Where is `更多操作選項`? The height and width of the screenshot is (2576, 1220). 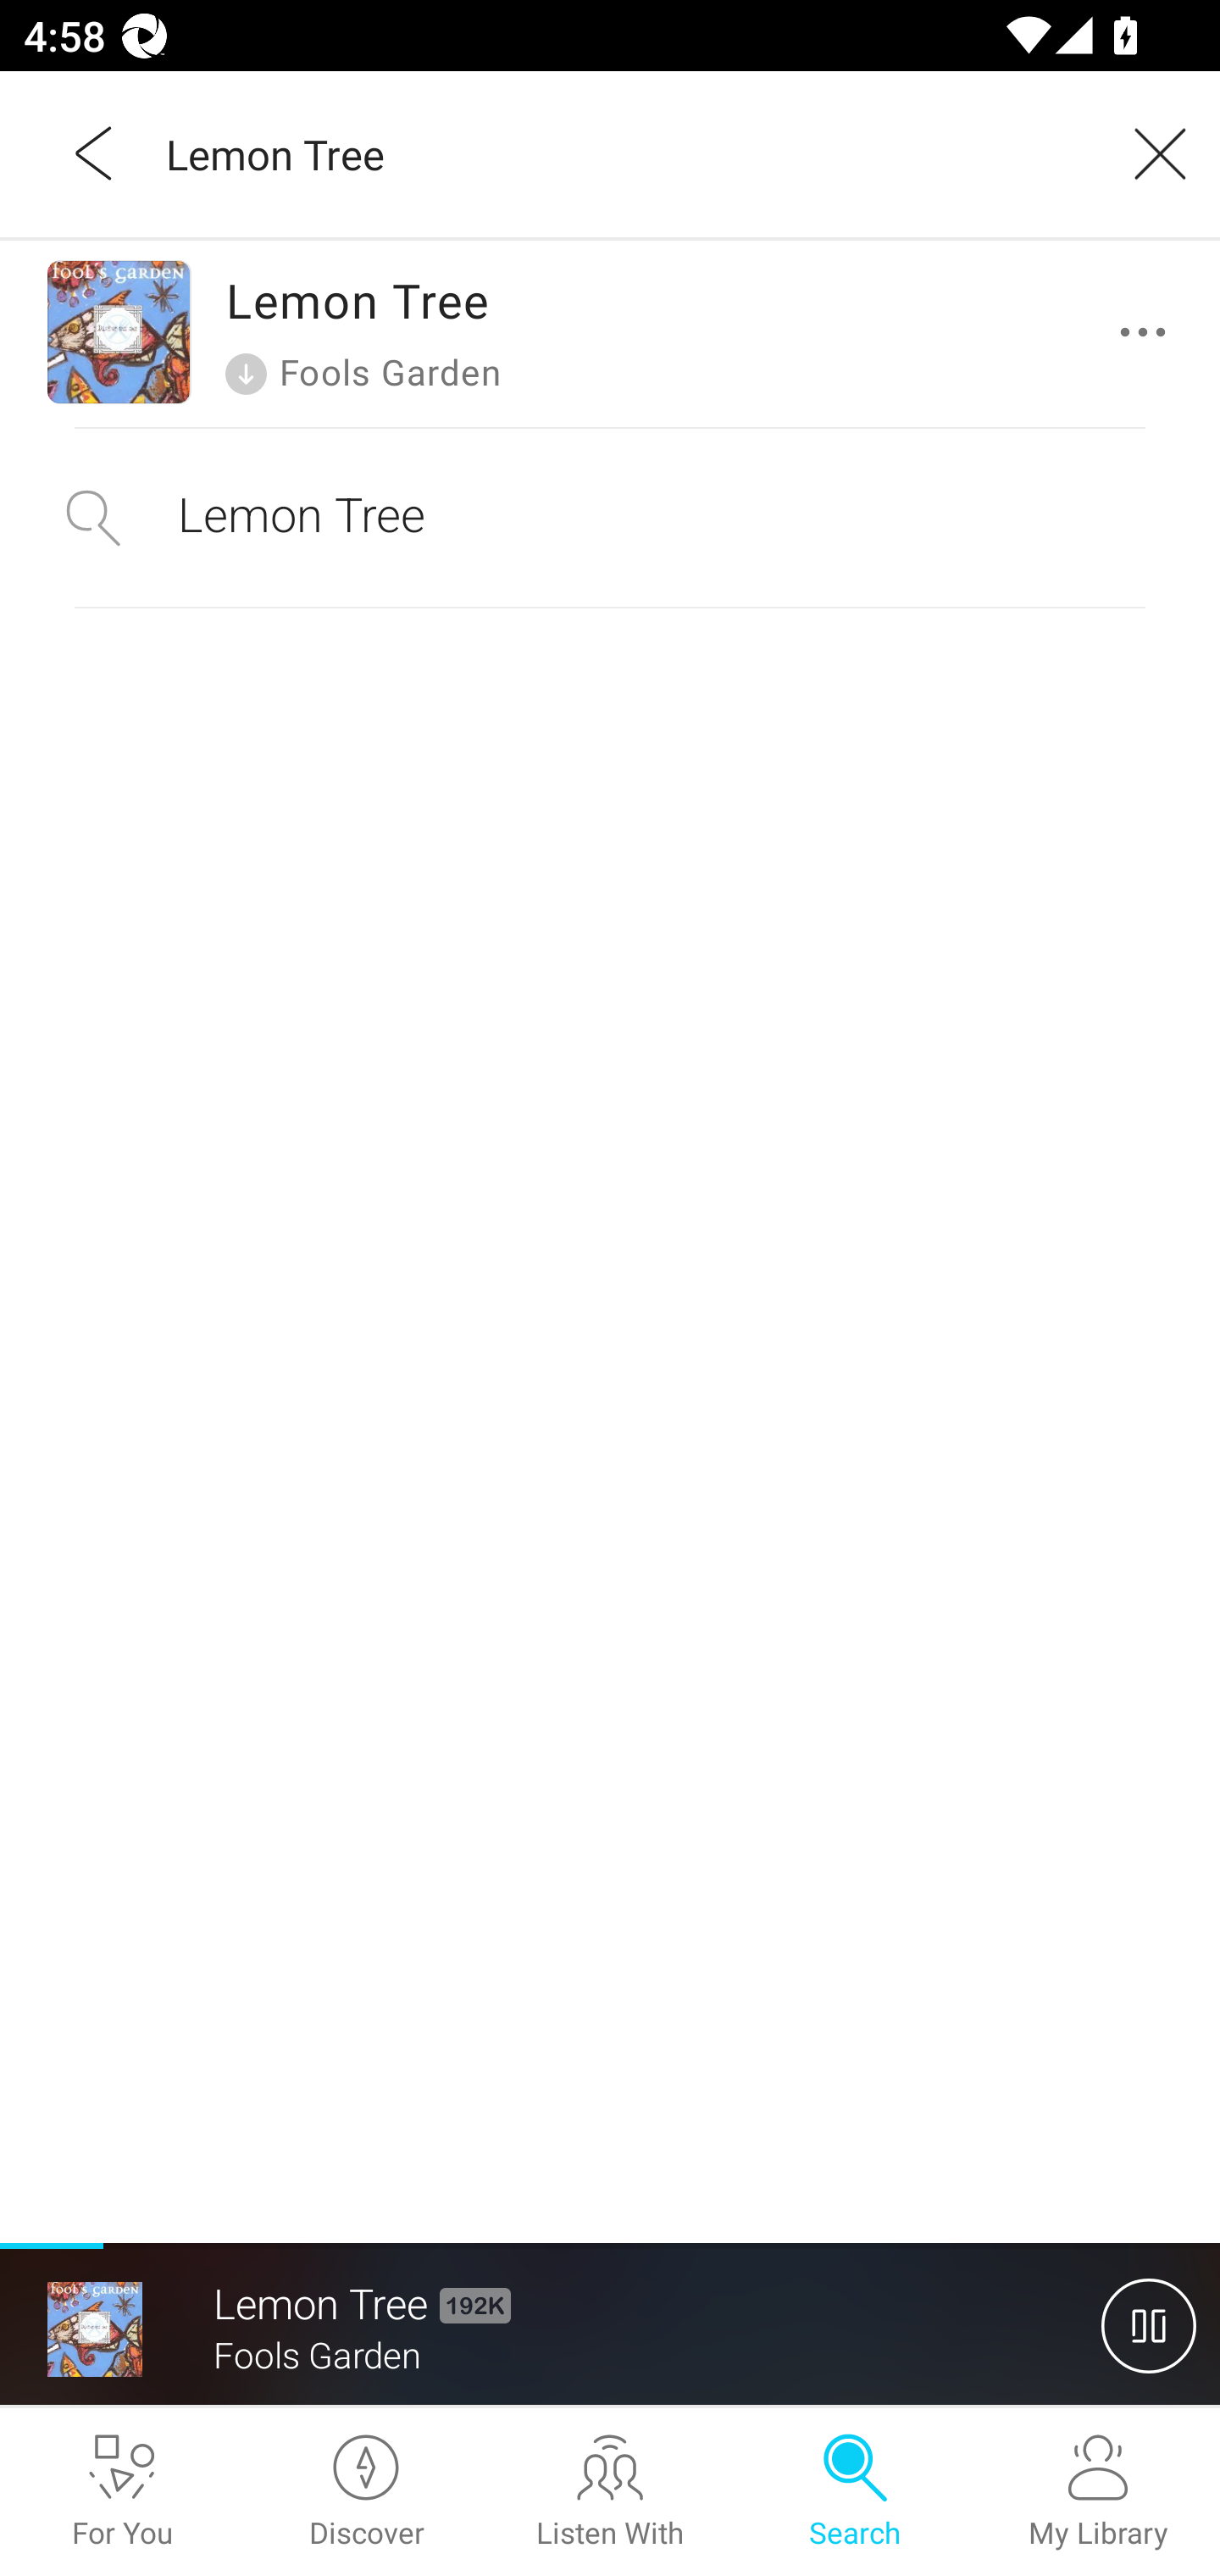 更多操作選項 is located at coordinates (1149, 332).